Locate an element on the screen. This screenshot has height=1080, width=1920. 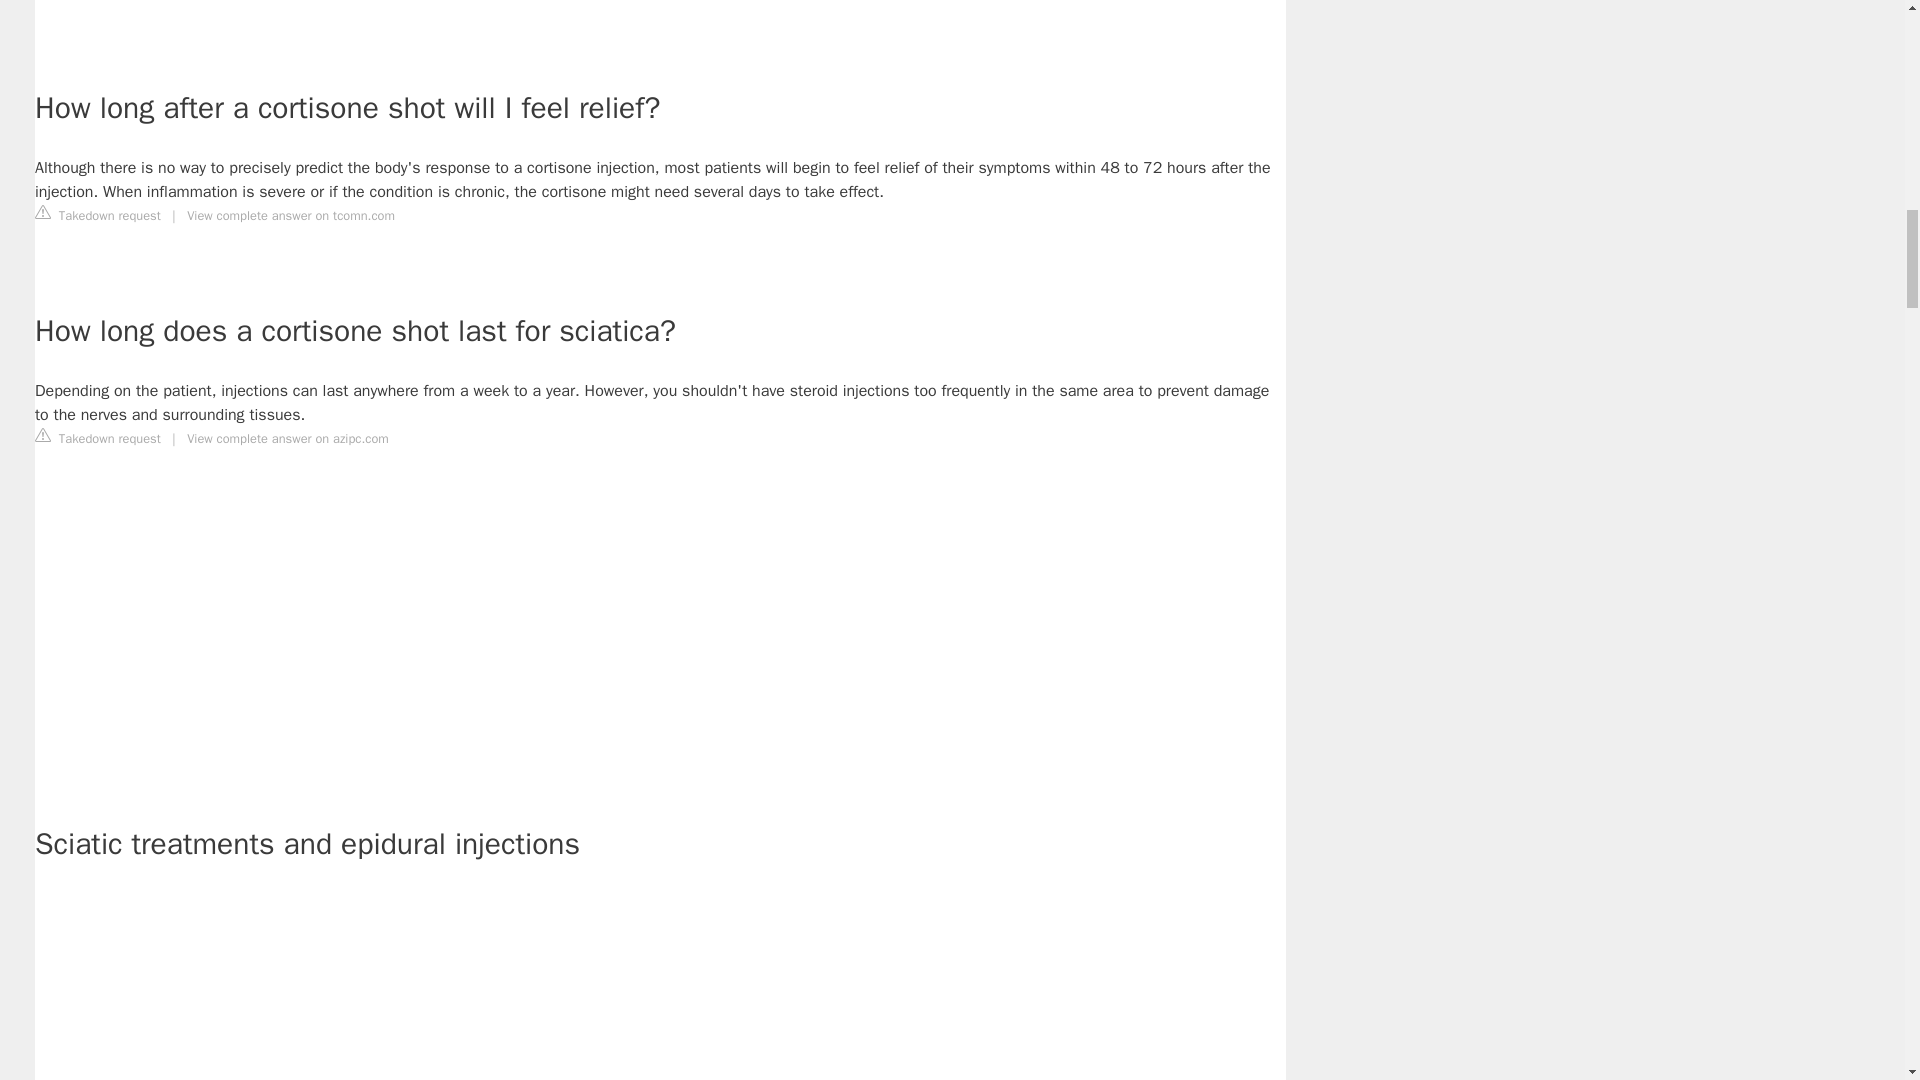
Takedown request is located at coordinates (98, 438).